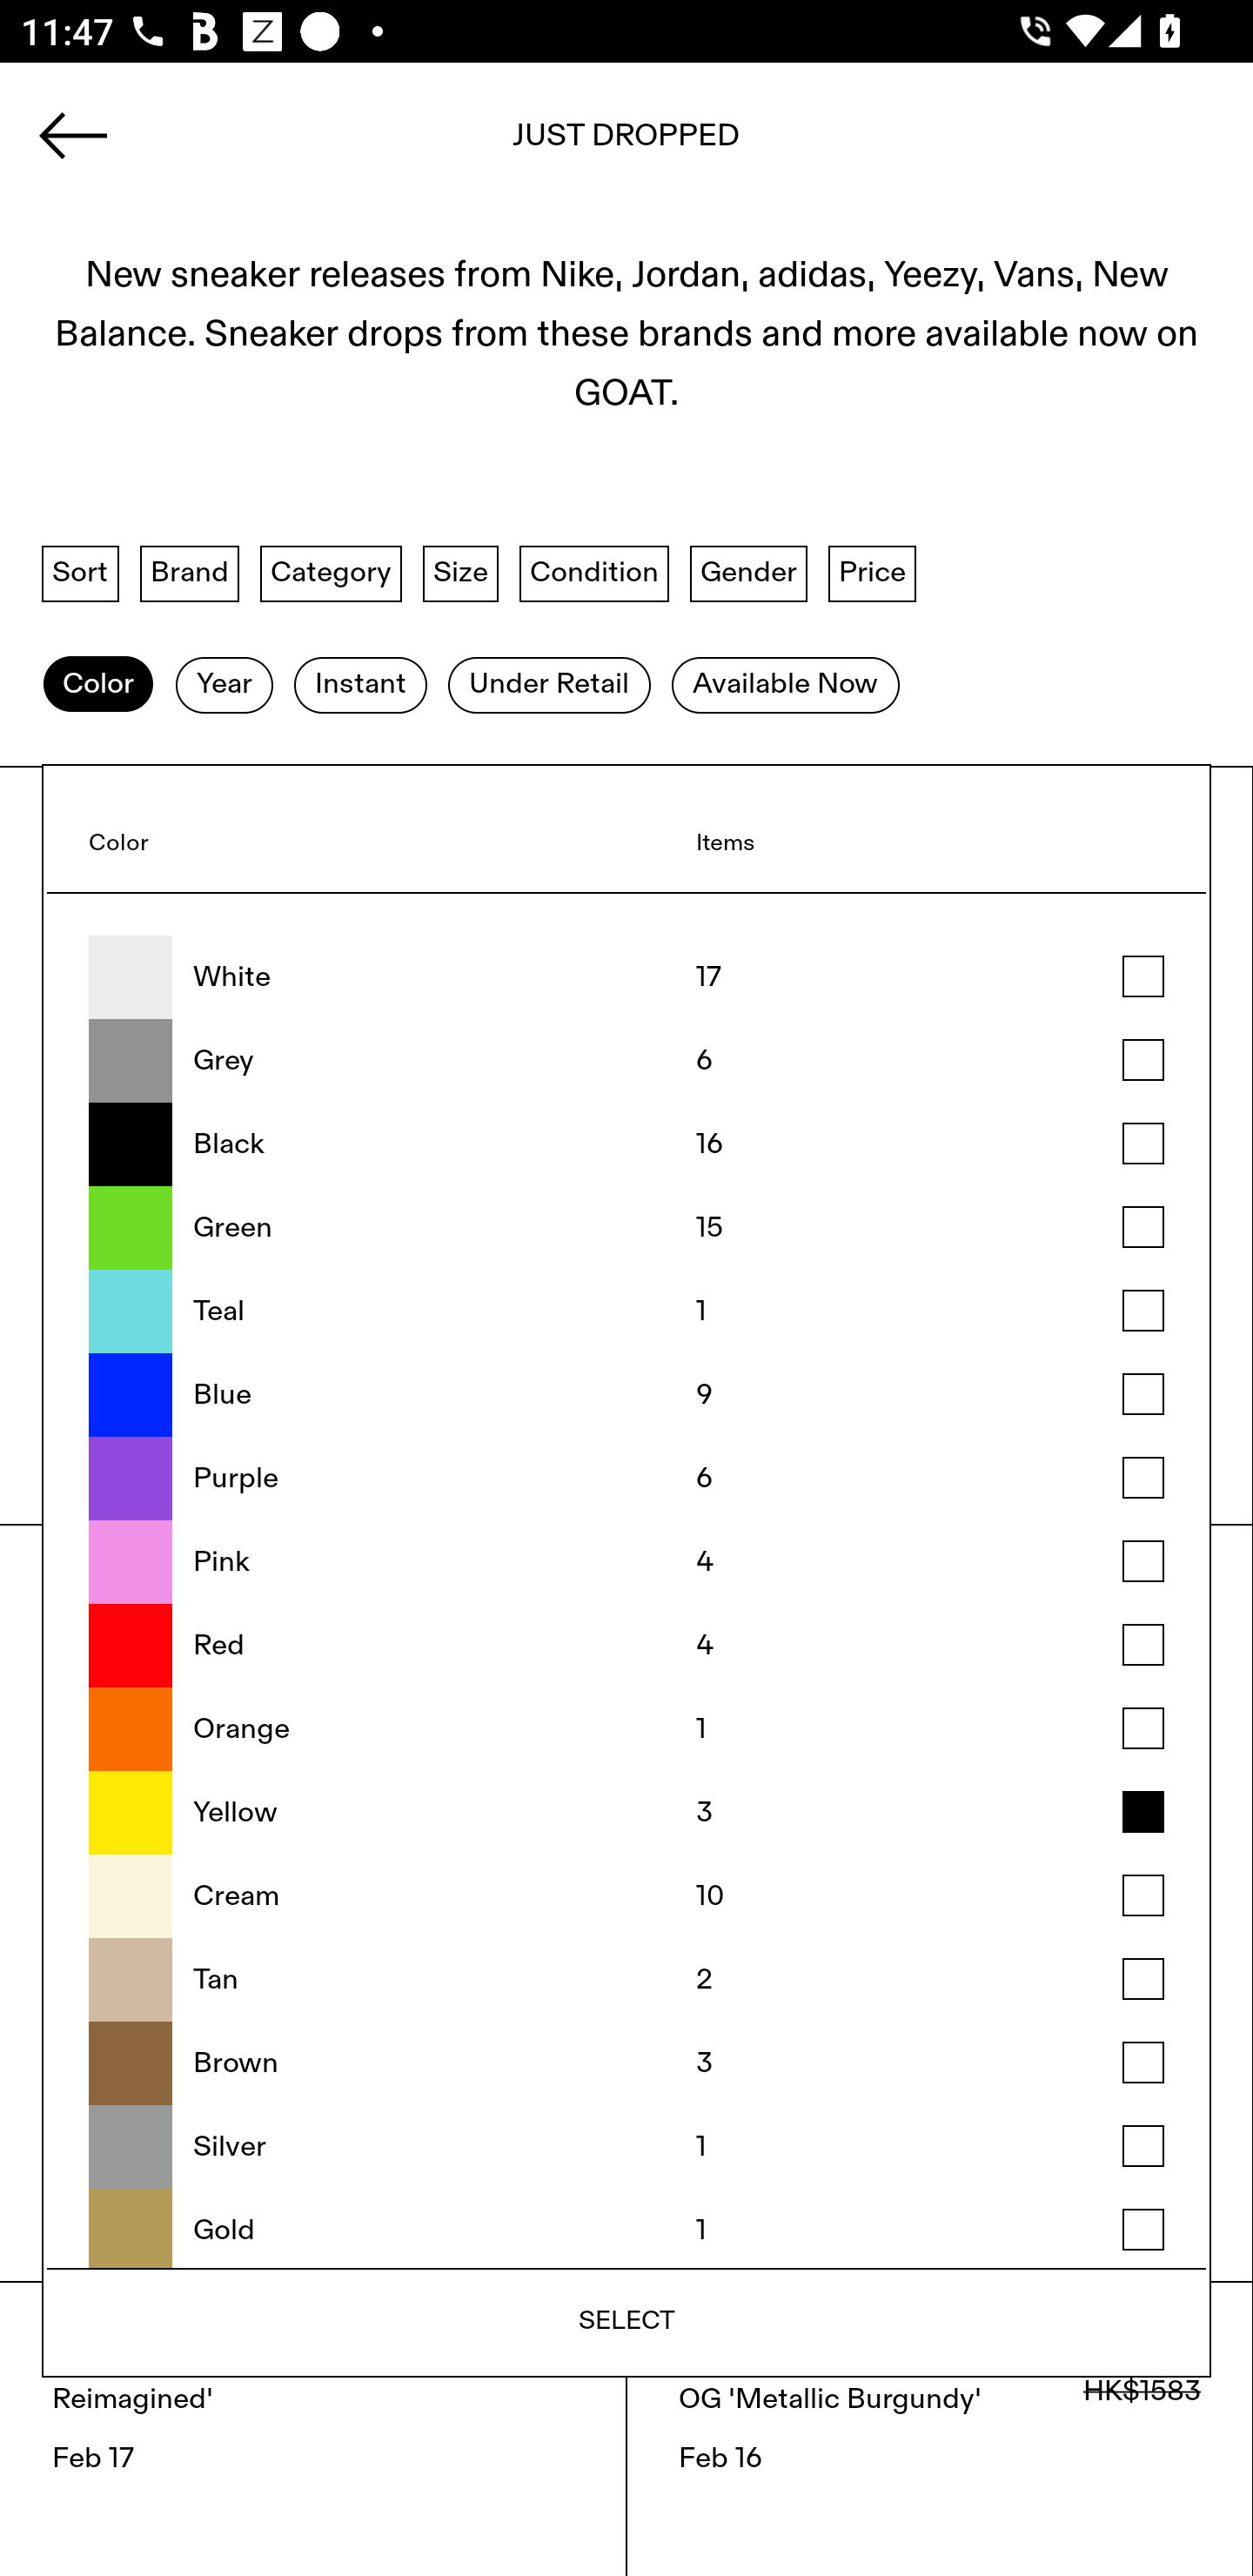  I want to click on Brand, so click(190, 573).